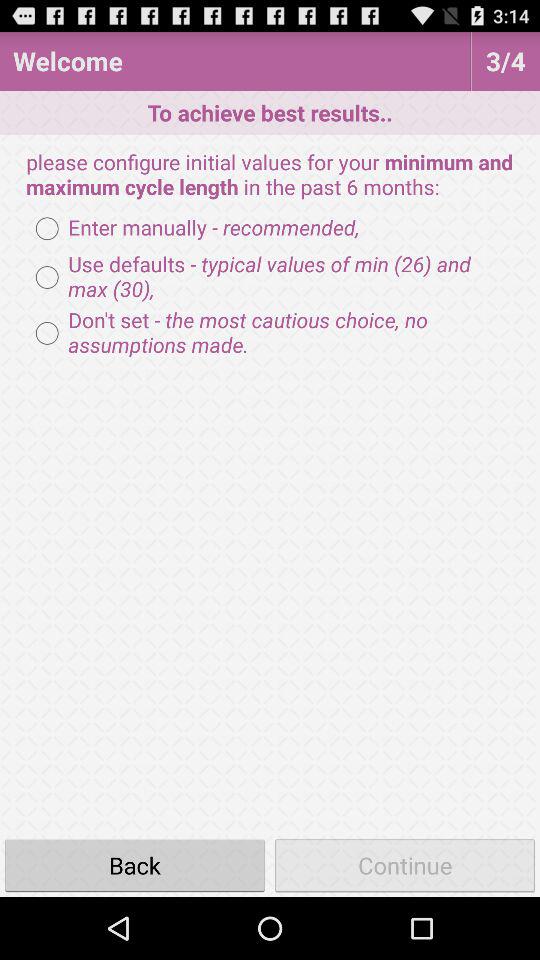  What do you see at coordinates (270, 333) in the screenshot?
I see `swipe to the don t set item` at bounding box center [270, 333].